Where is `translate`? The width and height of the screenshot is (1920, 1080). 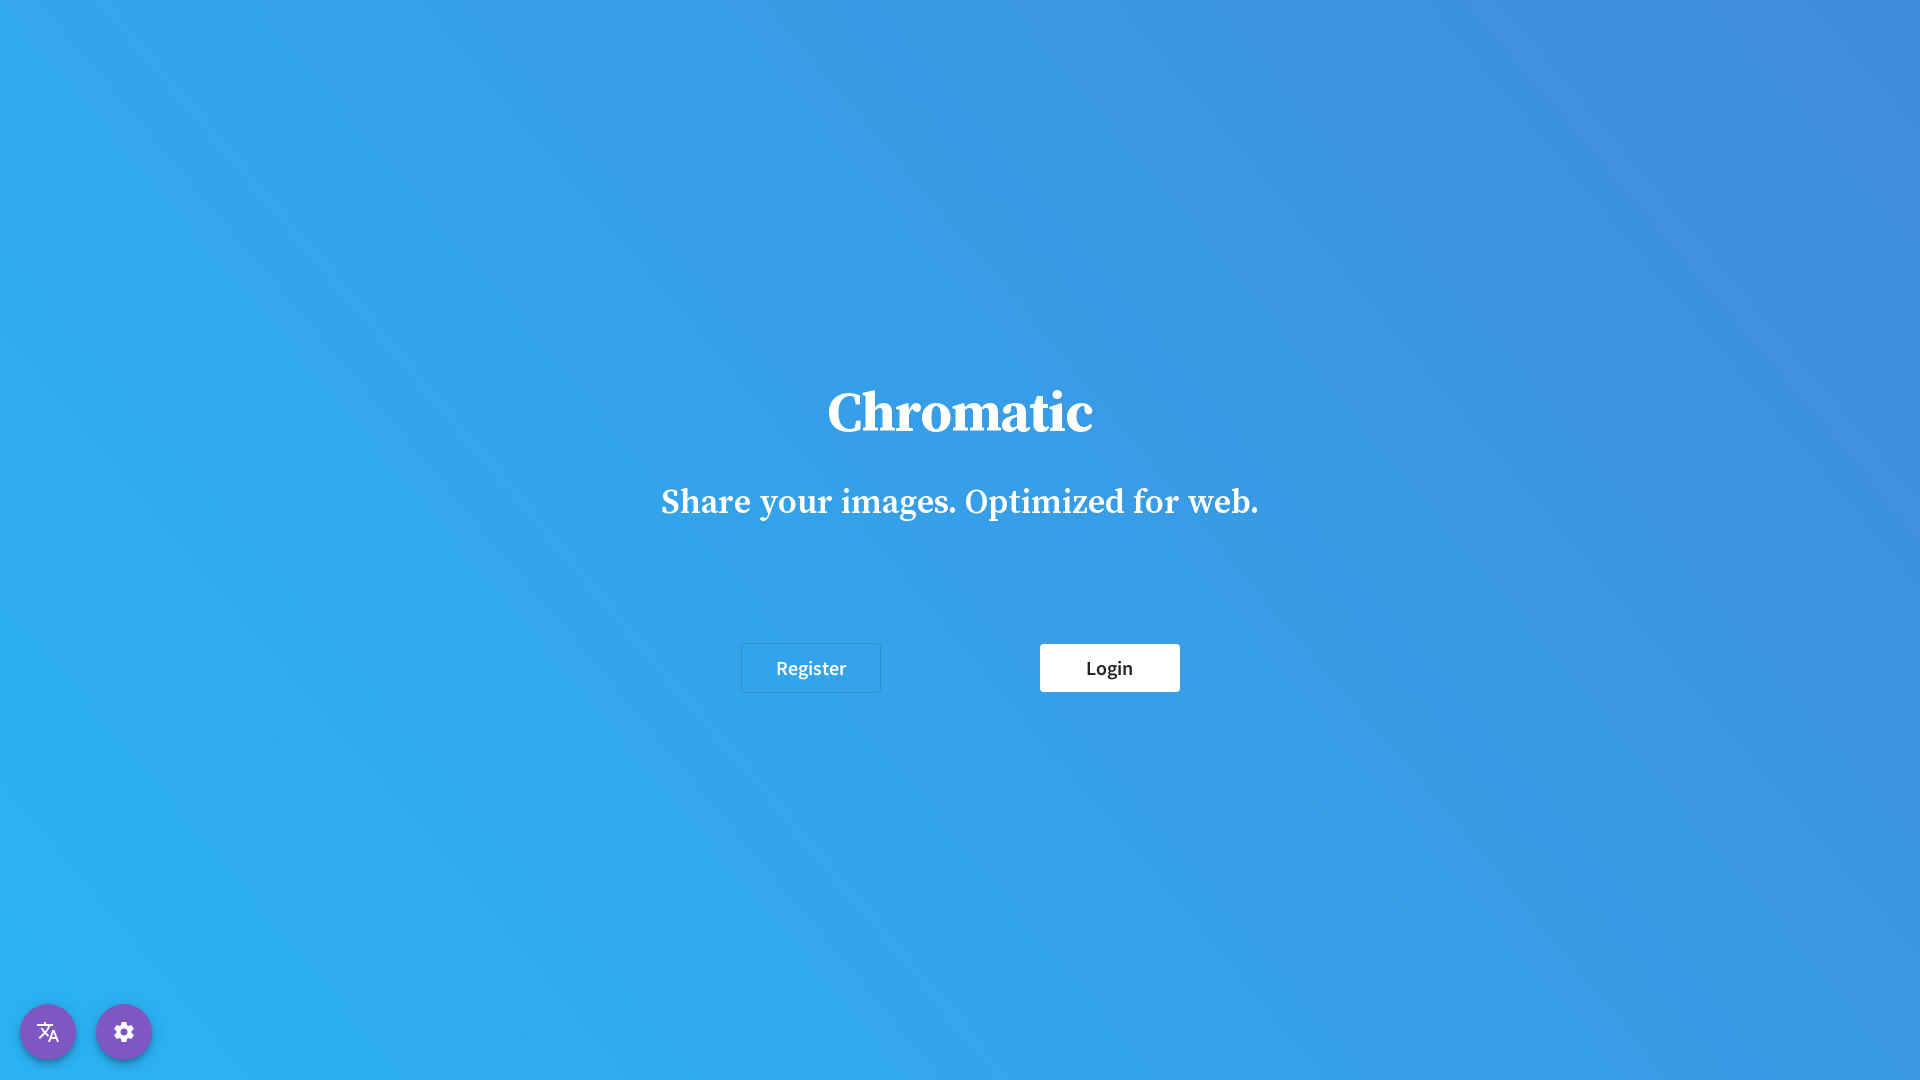 translate is located at coordinates (48, 1032).